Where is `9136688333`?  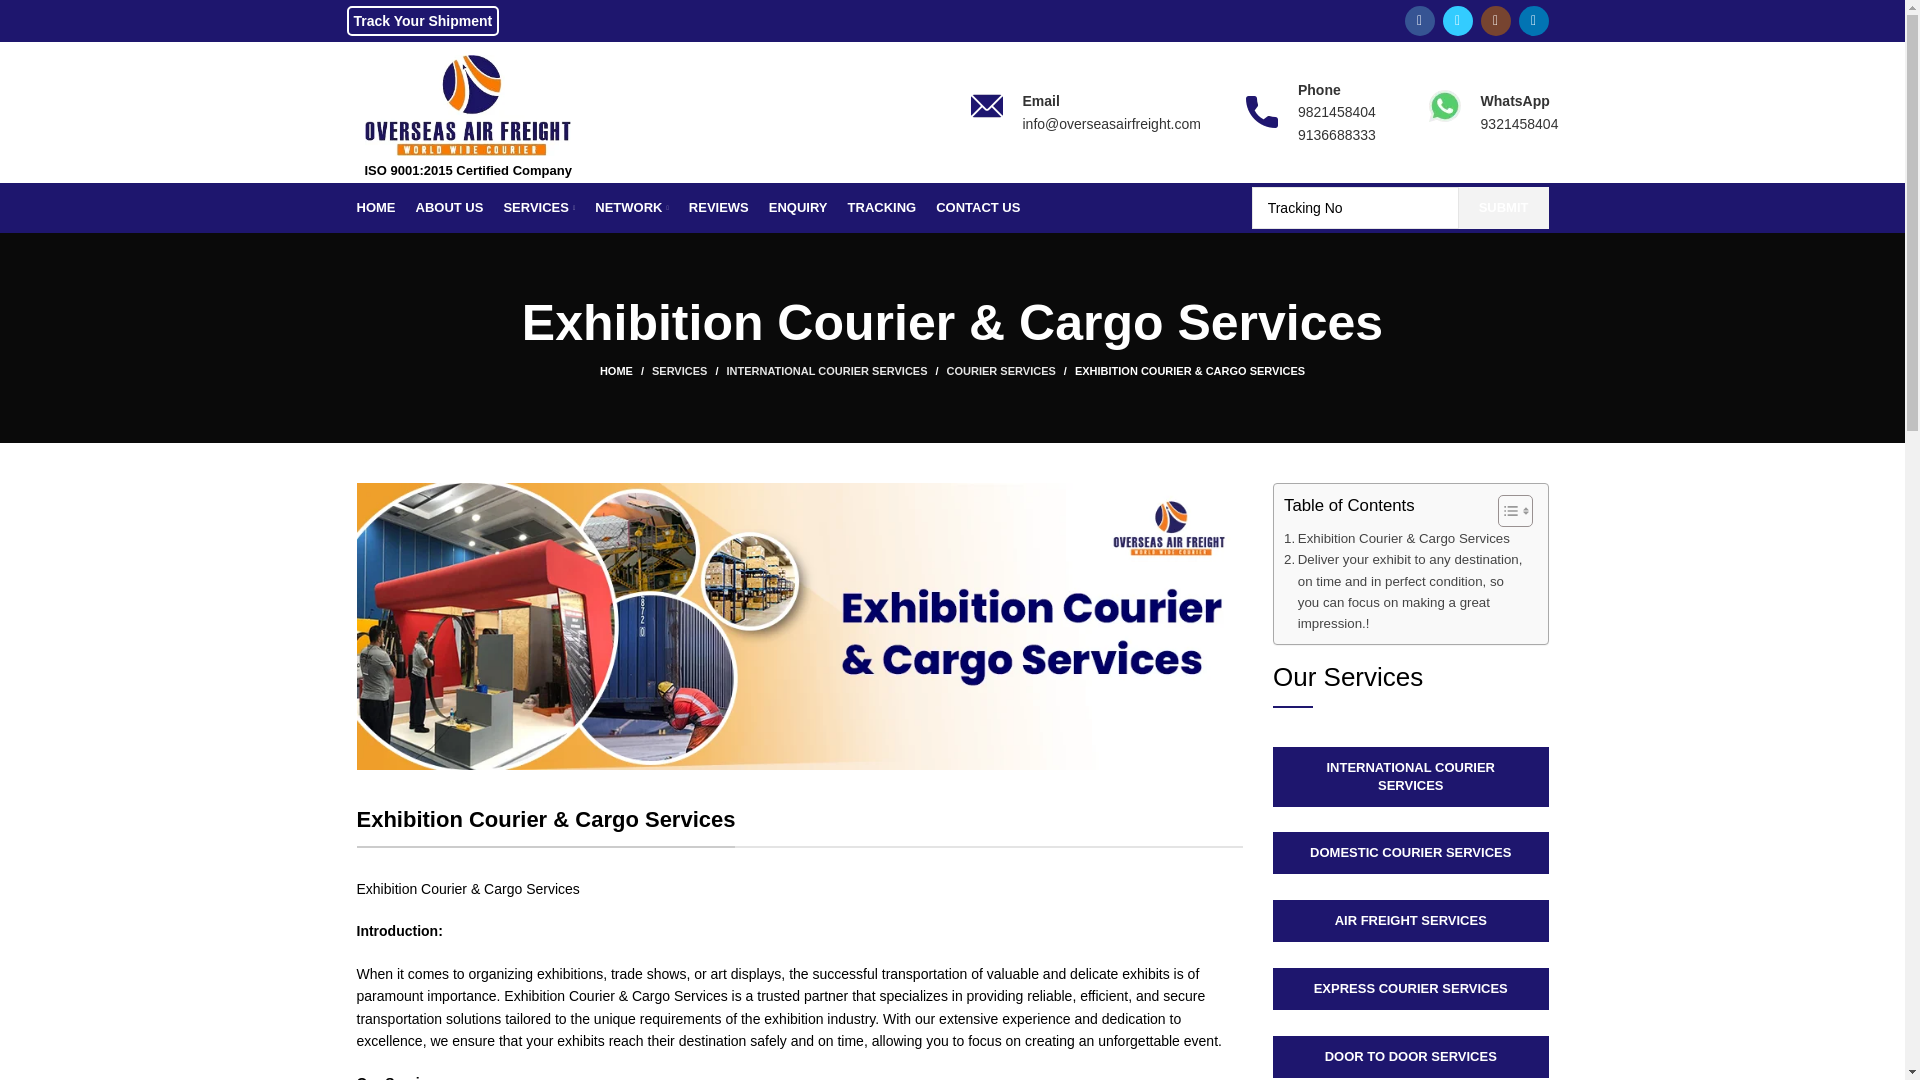 9136688333 is located at coordinates (1336, 134).